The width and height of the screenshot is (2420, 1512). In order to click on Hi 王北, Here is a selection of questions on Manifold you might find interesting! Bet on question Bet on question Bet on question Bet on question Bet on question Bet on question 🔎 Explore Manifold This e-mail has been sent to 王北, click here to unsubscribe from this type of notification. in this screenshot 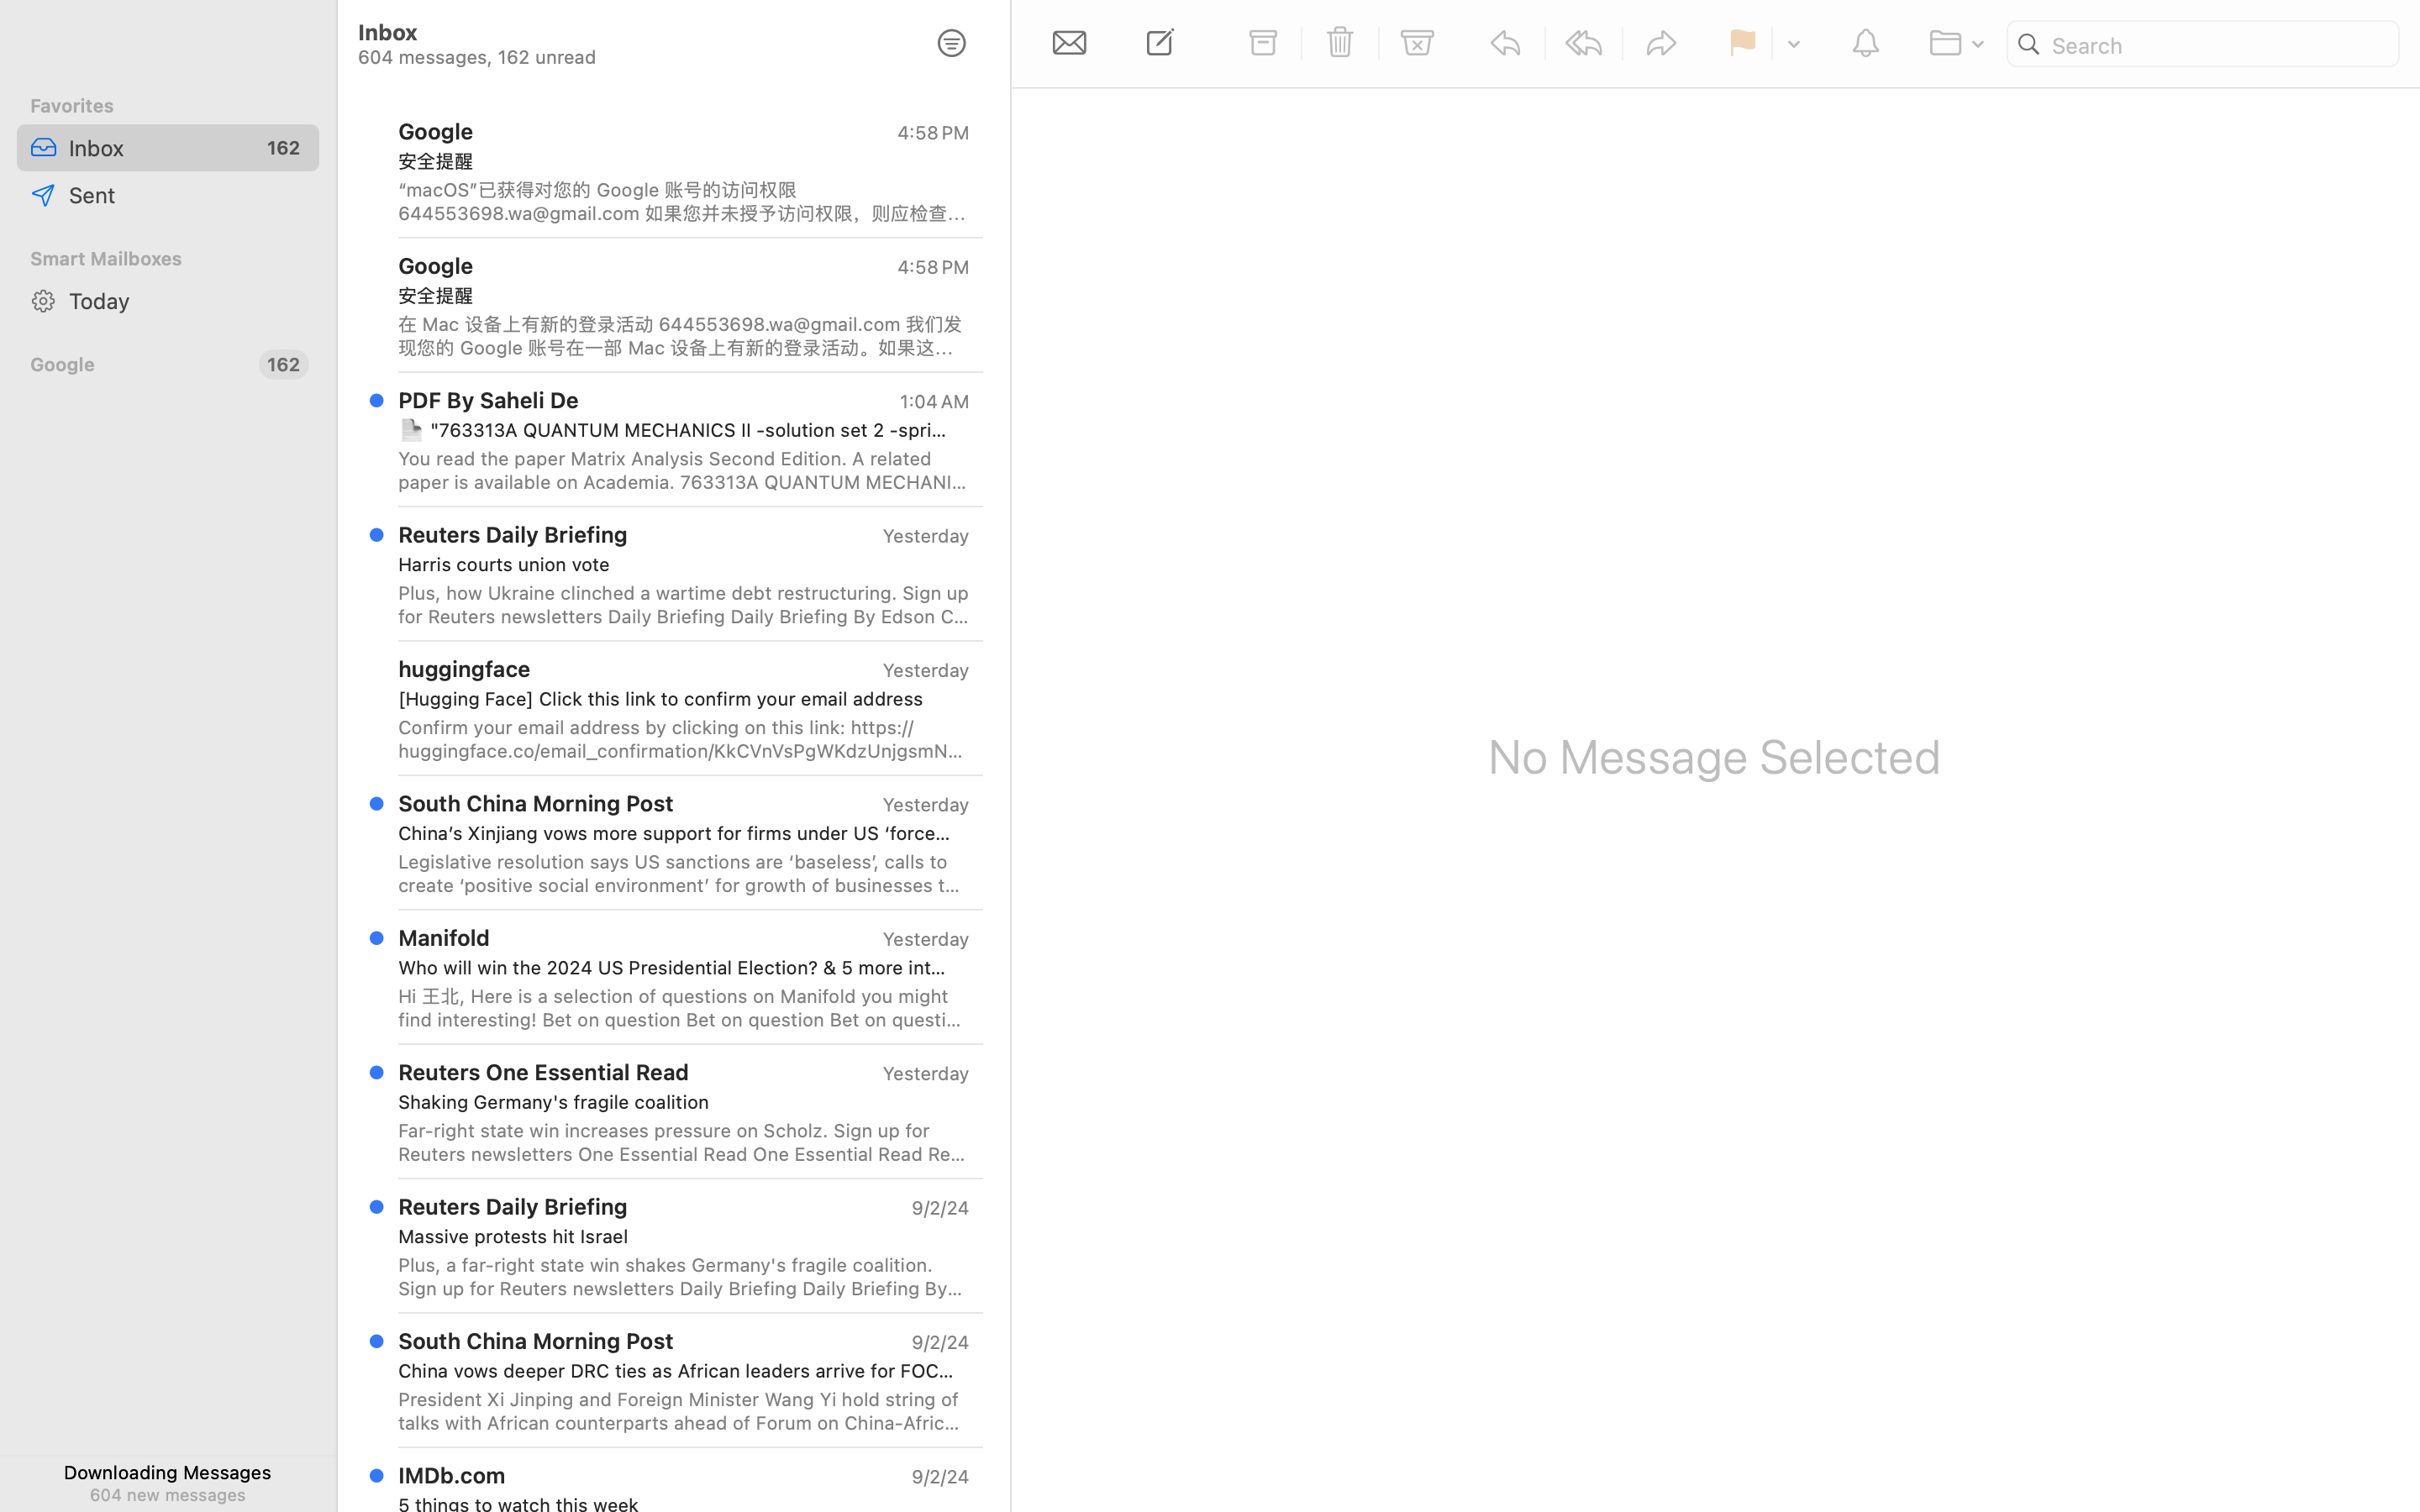, I will do `click(684, 1008)`.